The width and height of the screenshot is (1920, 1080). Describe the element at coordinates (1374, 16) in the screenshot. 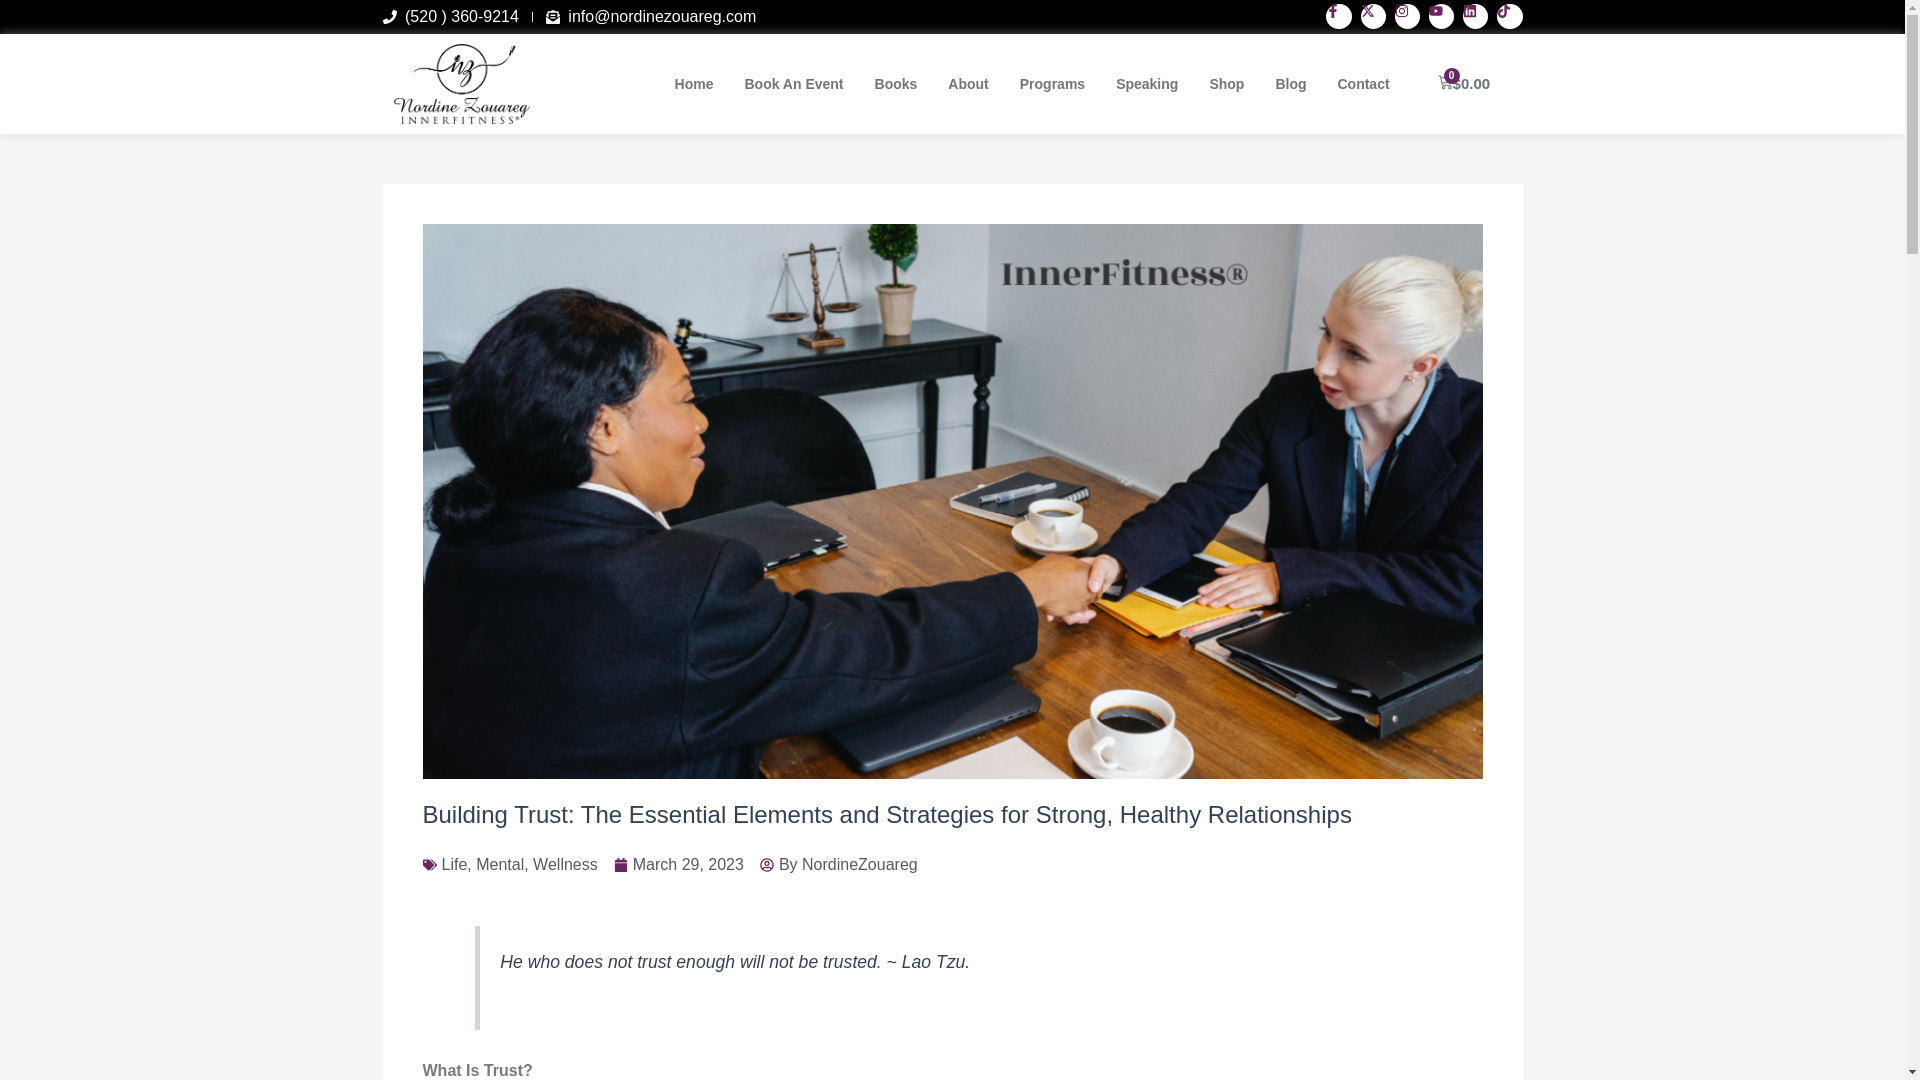

I see `X-twitter` at that location.